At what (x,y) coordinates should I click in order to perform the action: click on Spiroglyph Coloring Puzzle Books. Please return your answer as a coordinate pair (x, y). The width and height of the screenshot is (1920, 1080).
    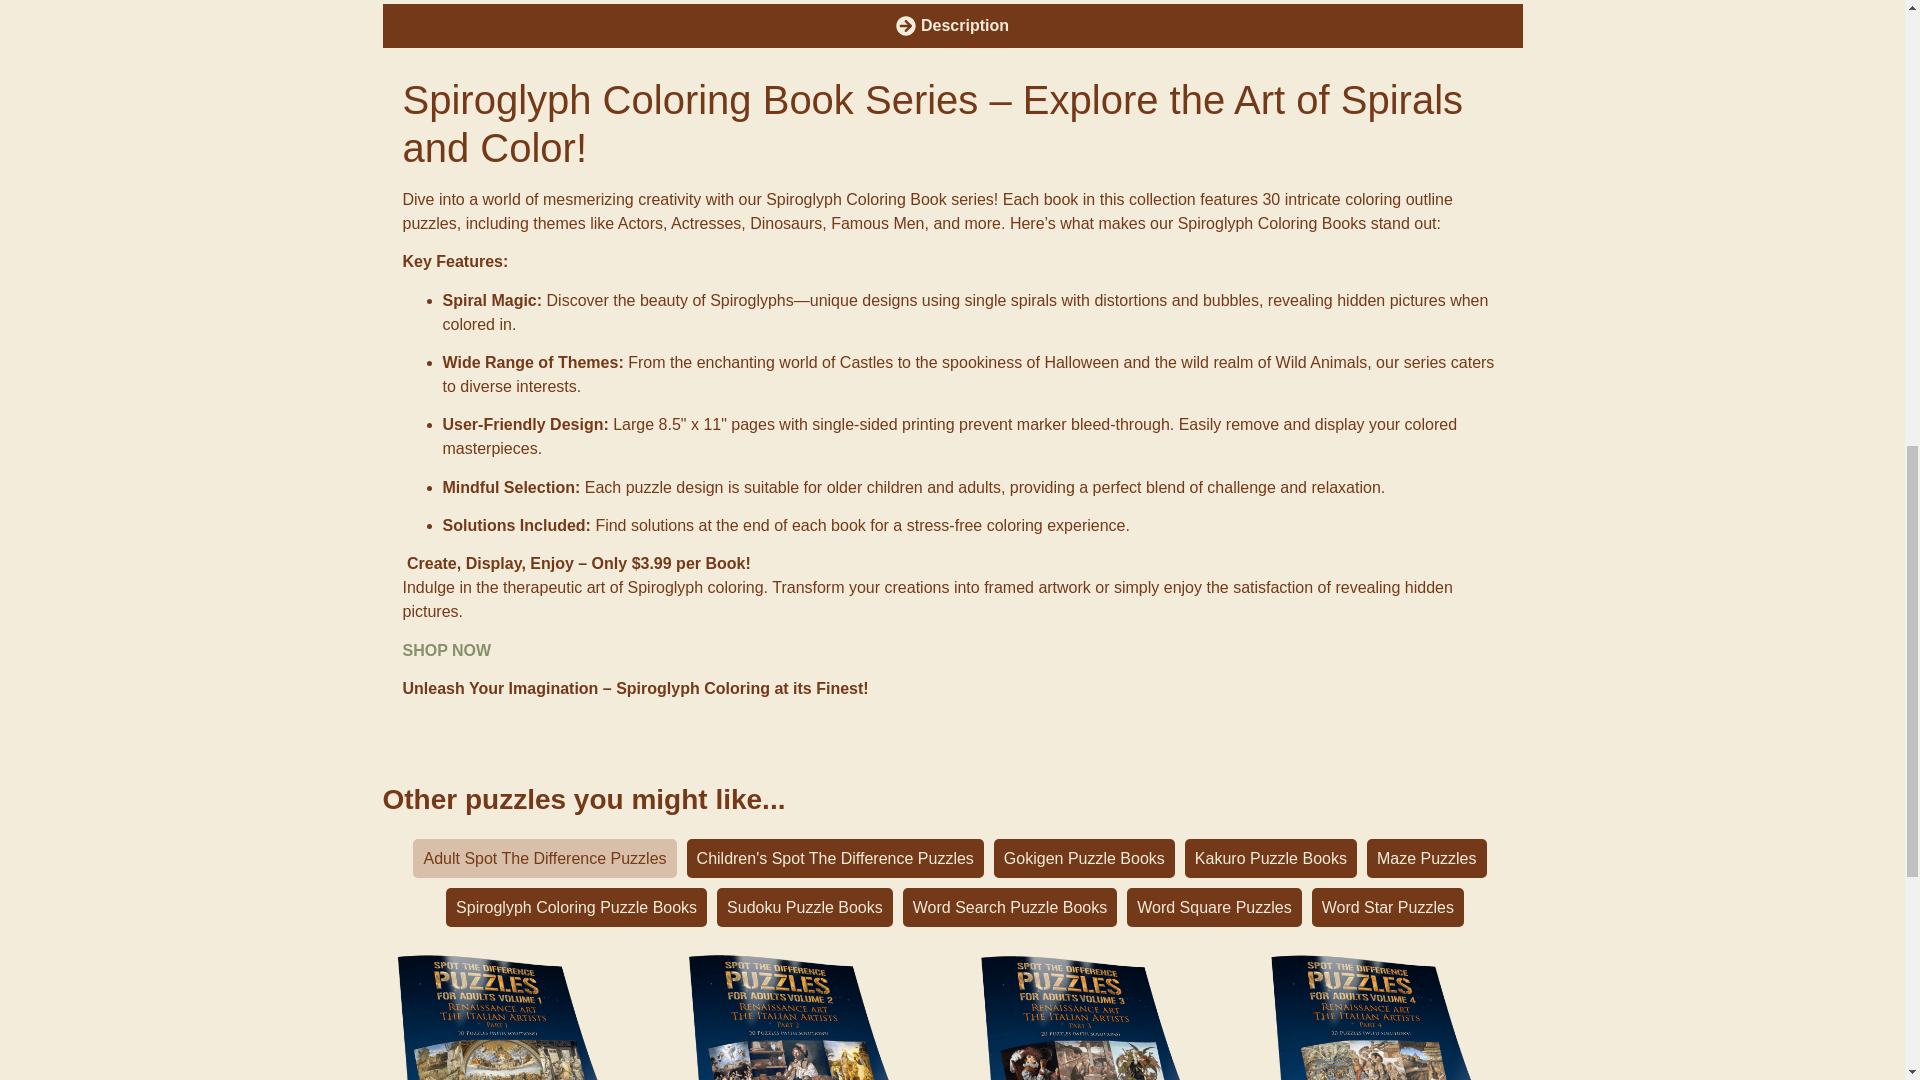
    Looking at the image, I should click on (576, 906).